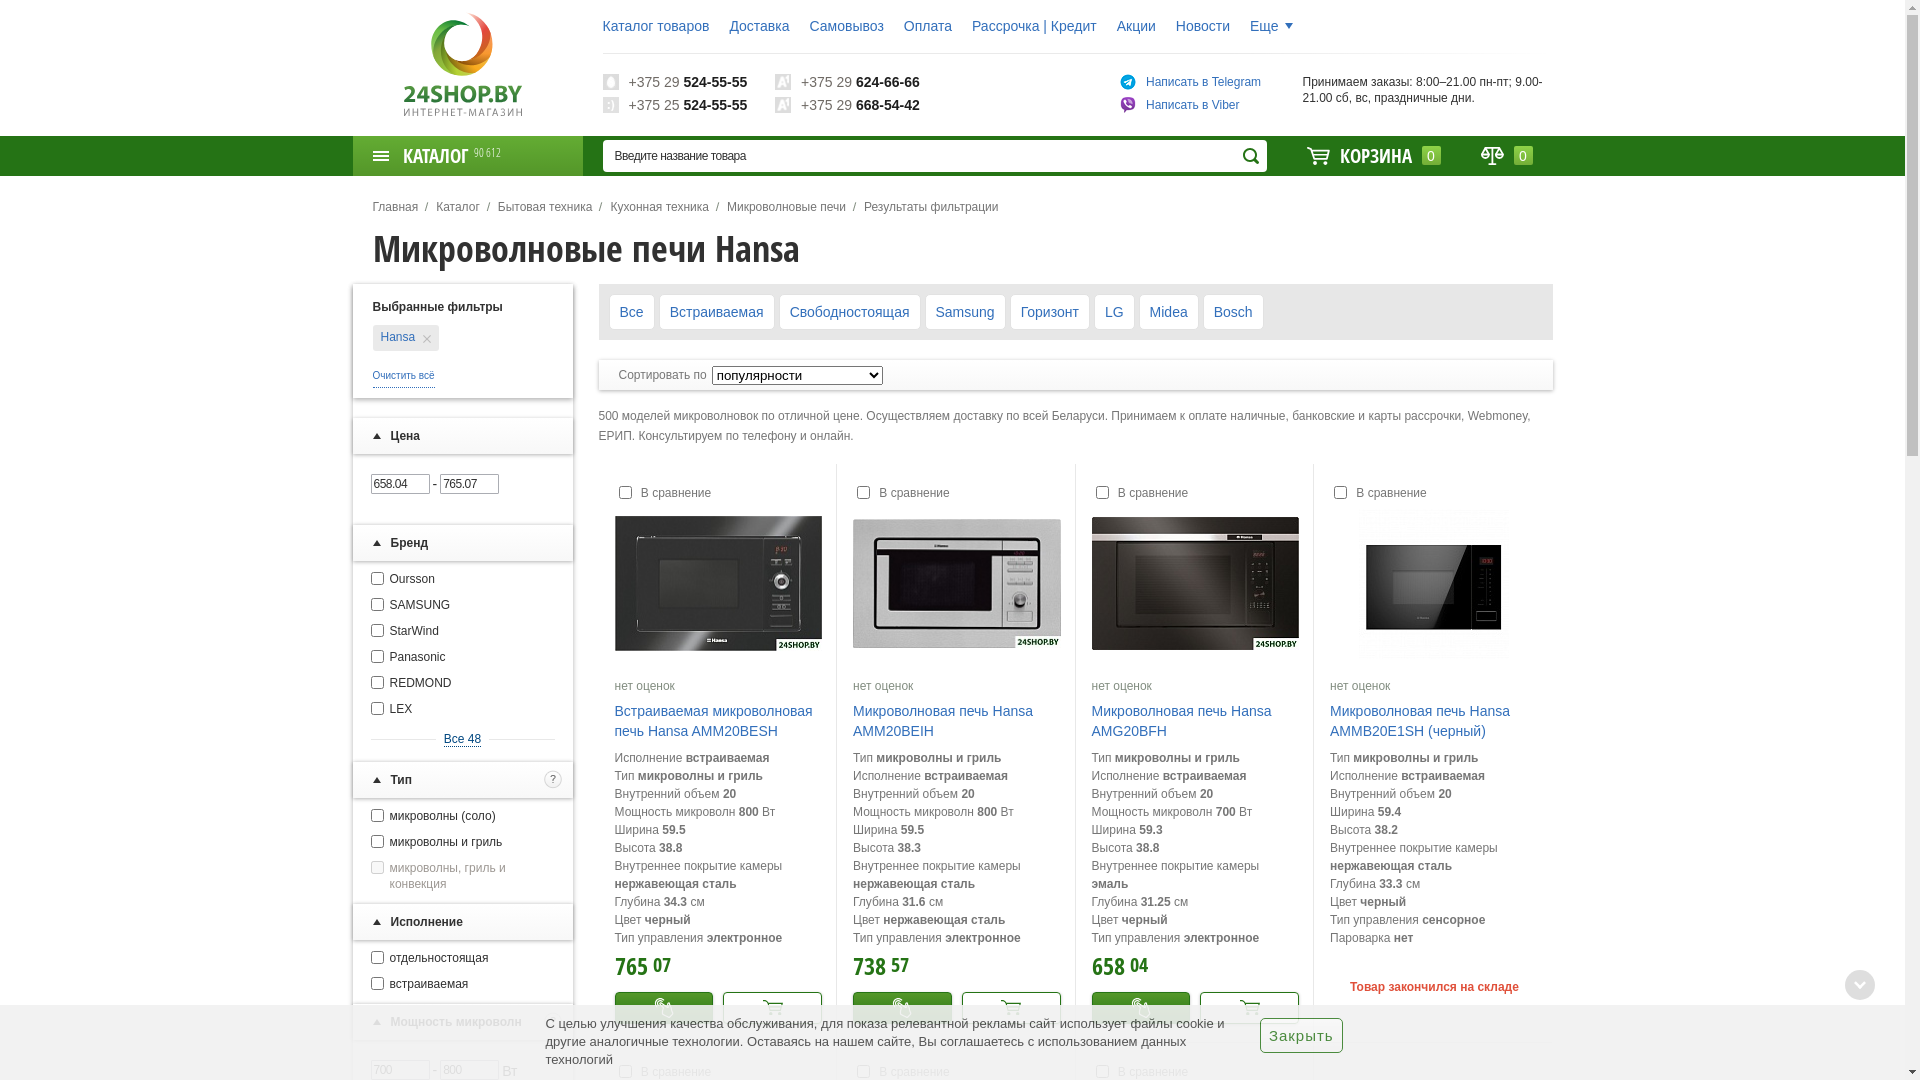 The image size is (1920, 1080). What do you see at coordinates (1169, 312) in the screenshot?
I see `Midea` at bounding box center [1169, 312].